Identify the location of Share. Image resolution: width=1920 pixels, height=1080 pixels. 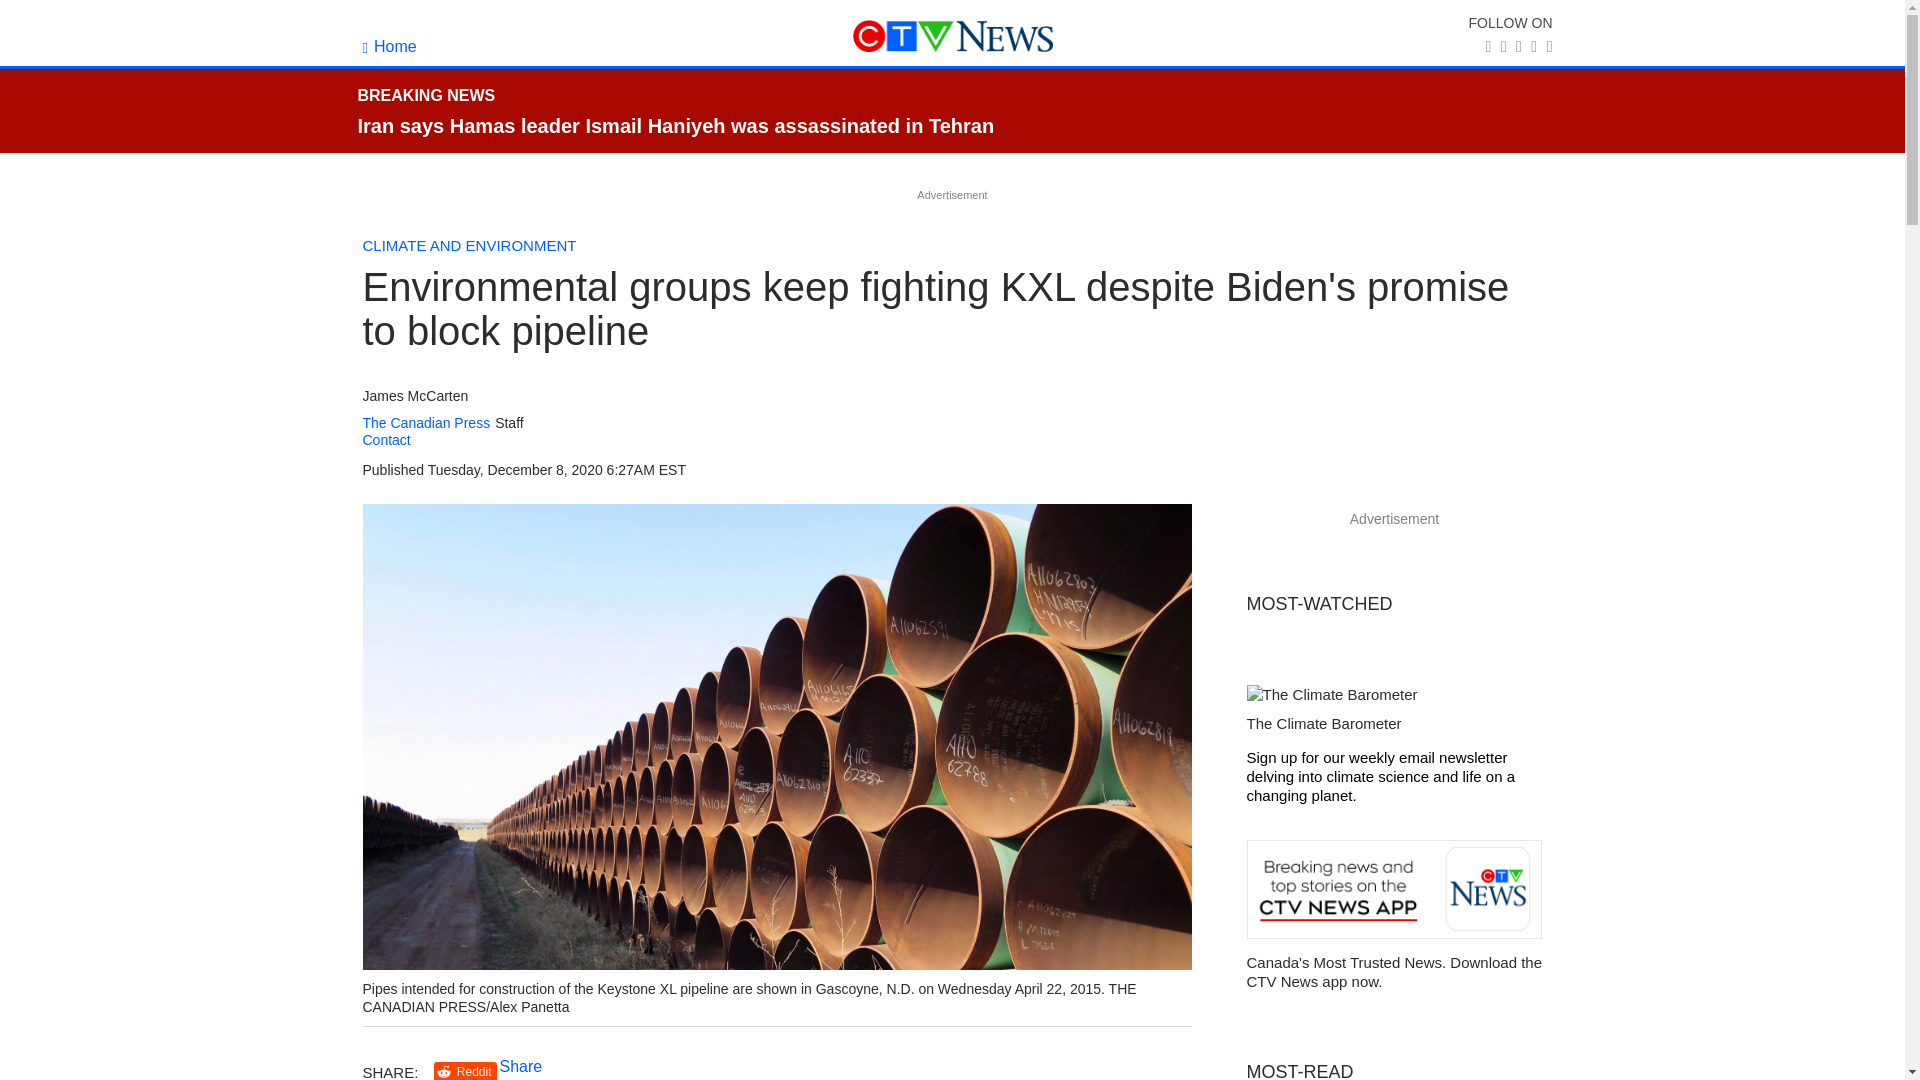
(521, 1066).